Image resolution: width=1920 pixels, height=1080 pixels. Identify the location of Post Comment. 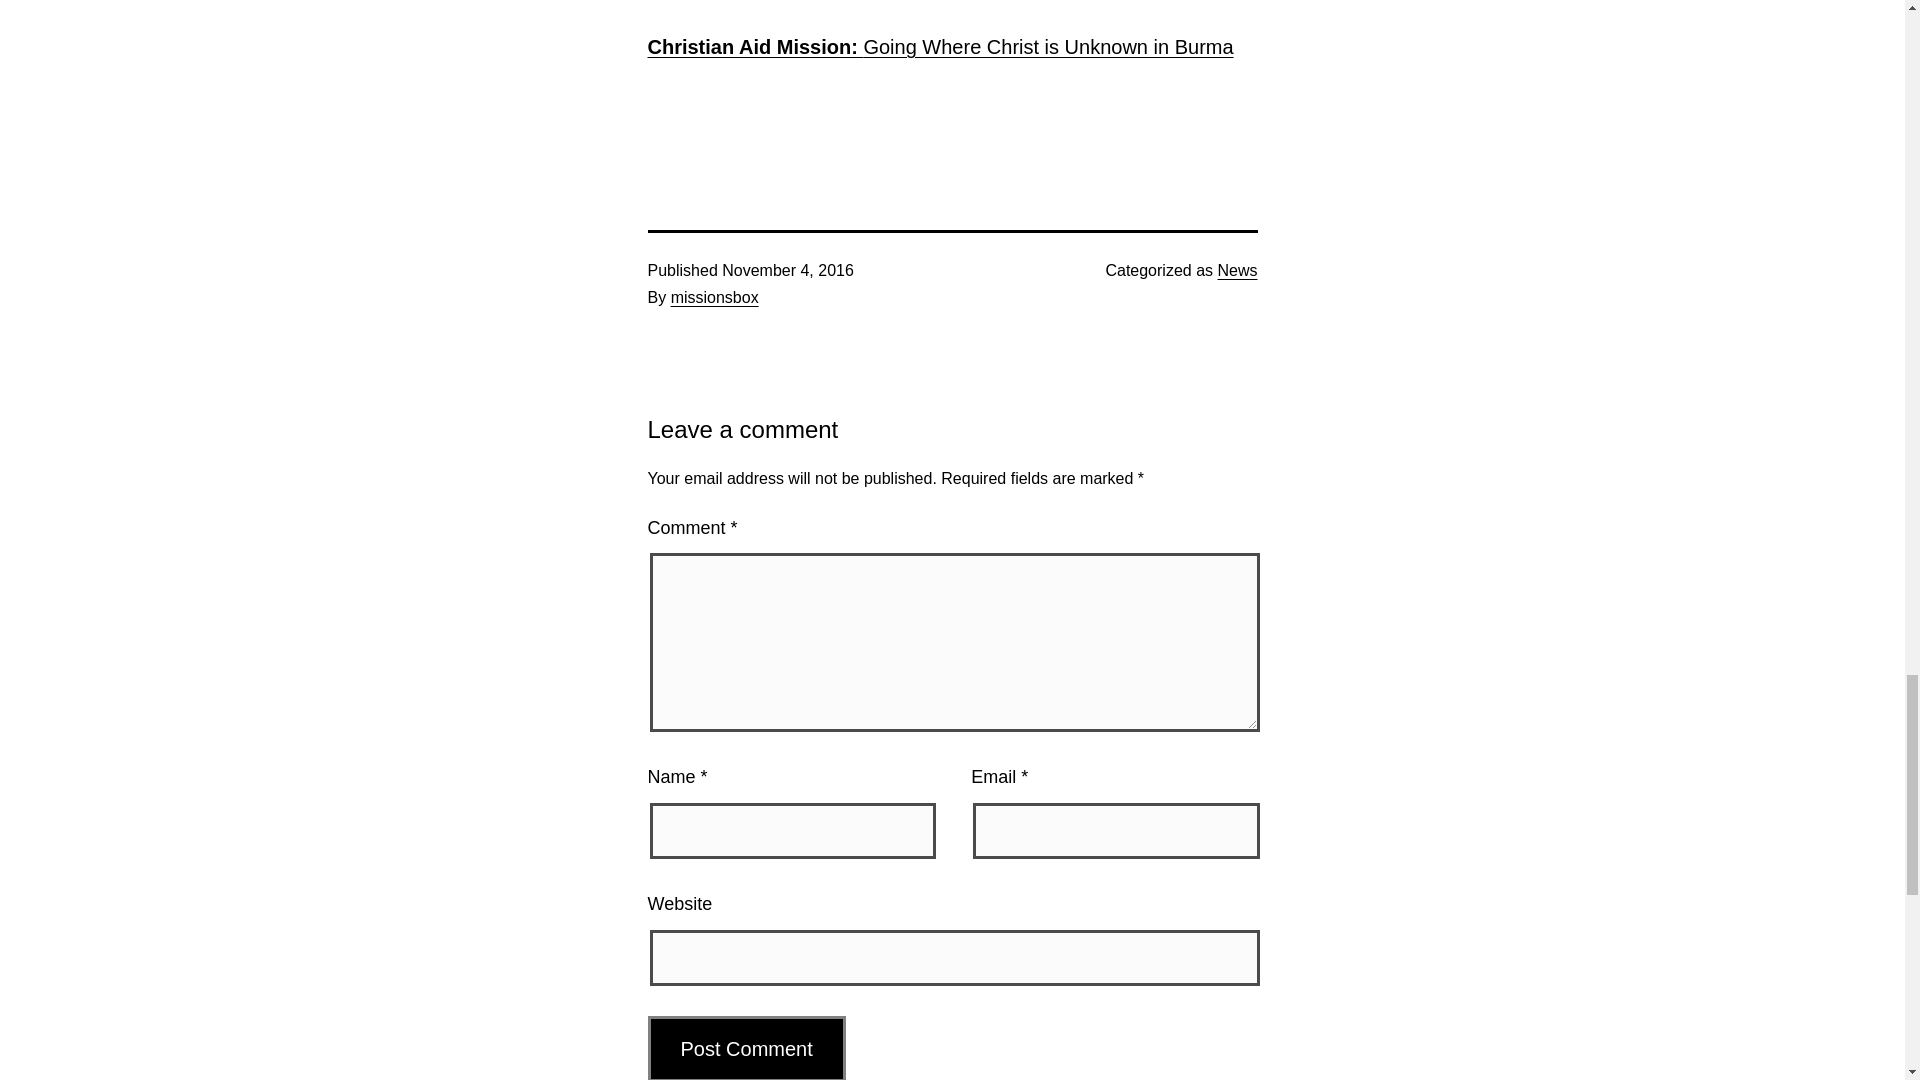
(747, 1048).